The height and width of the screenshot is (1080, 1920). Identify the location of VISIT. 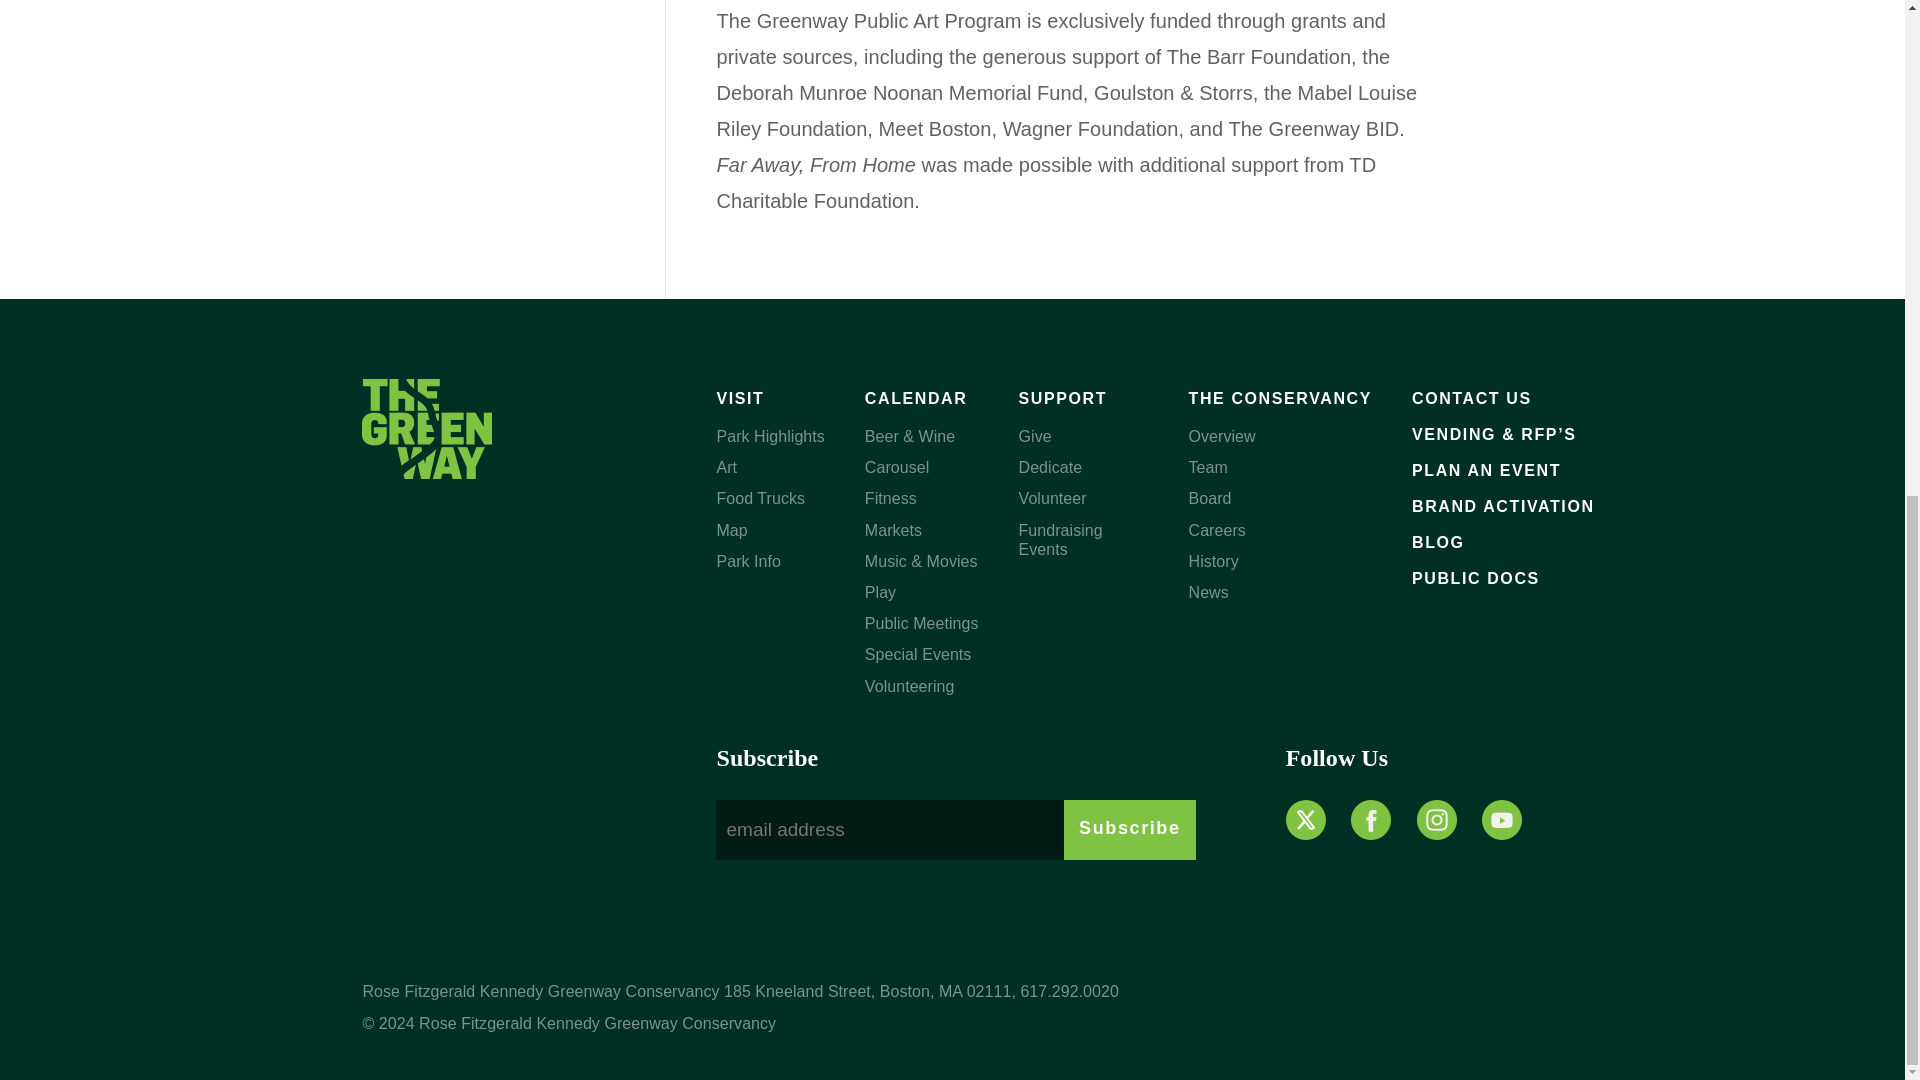
(740, 398).